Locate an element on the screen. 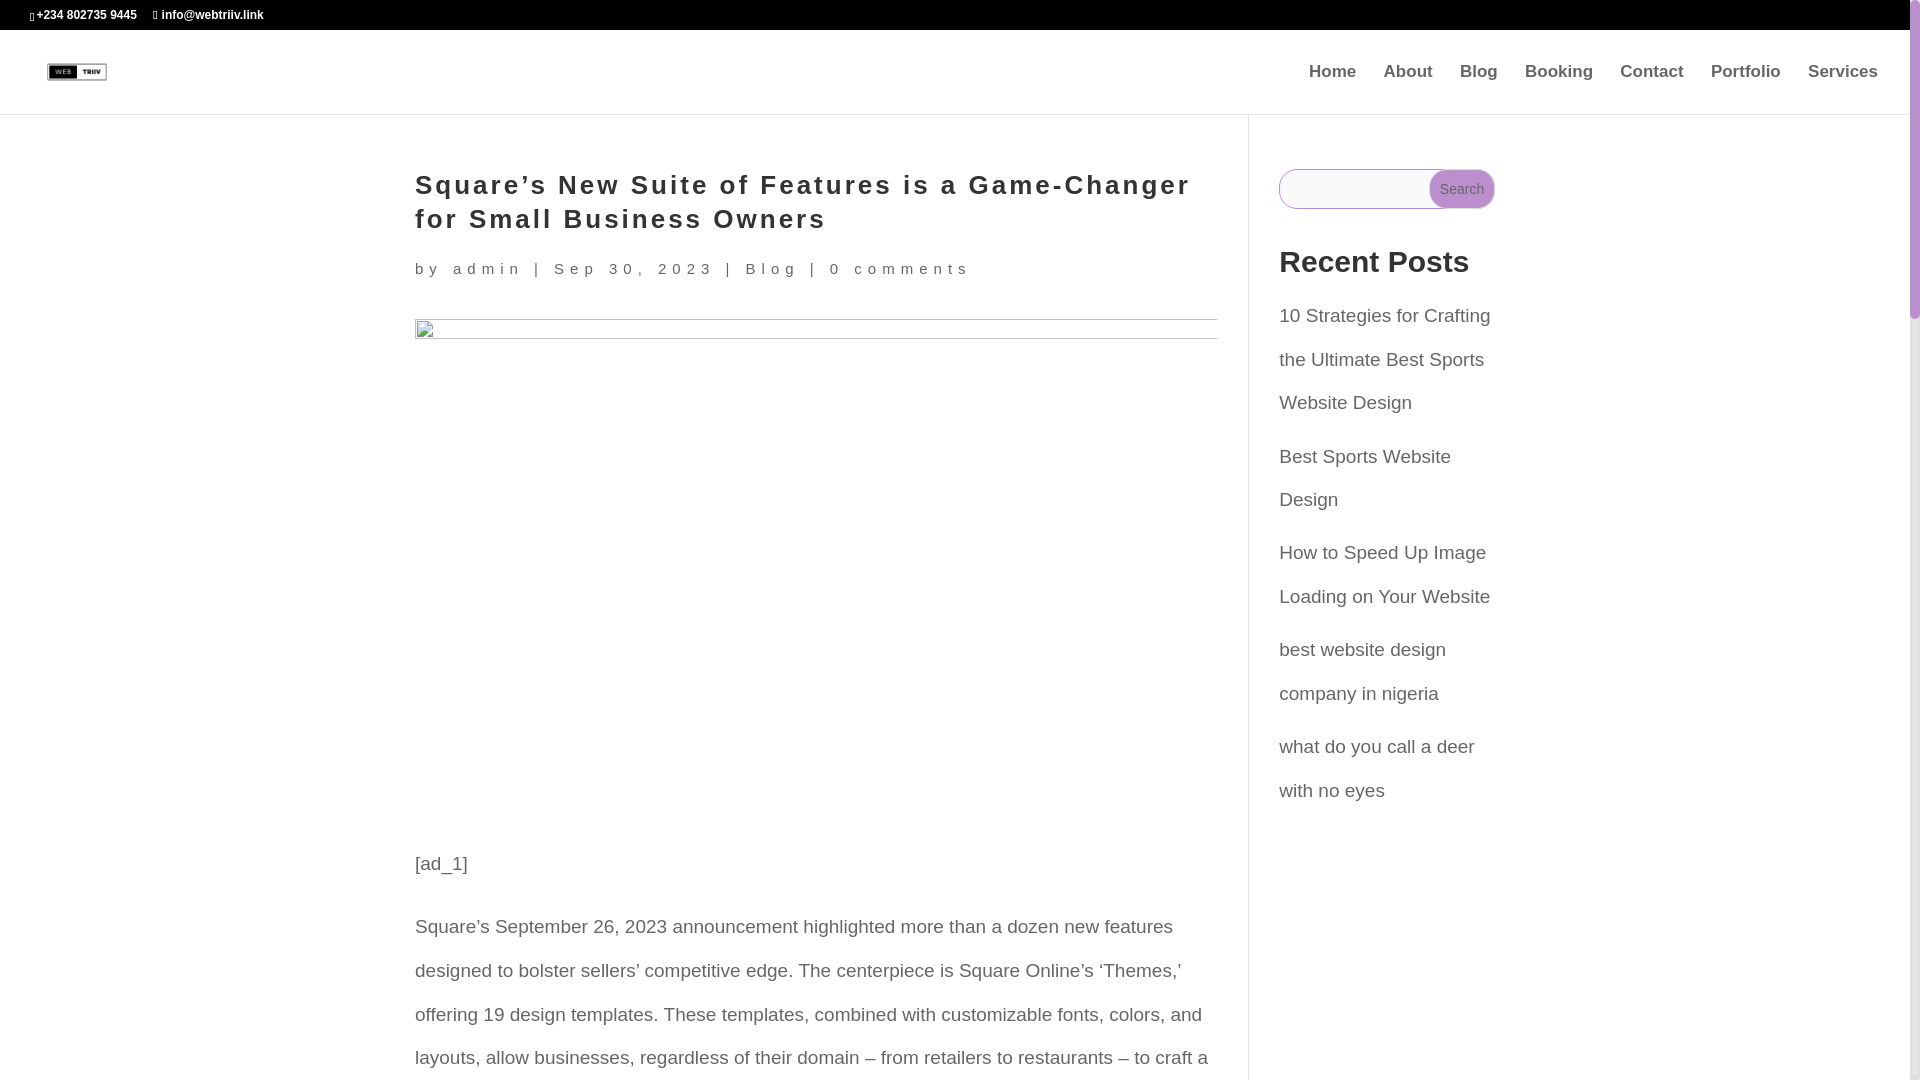 The image size is (1920, 1080). Booking is located at coordinates (1558, 89).